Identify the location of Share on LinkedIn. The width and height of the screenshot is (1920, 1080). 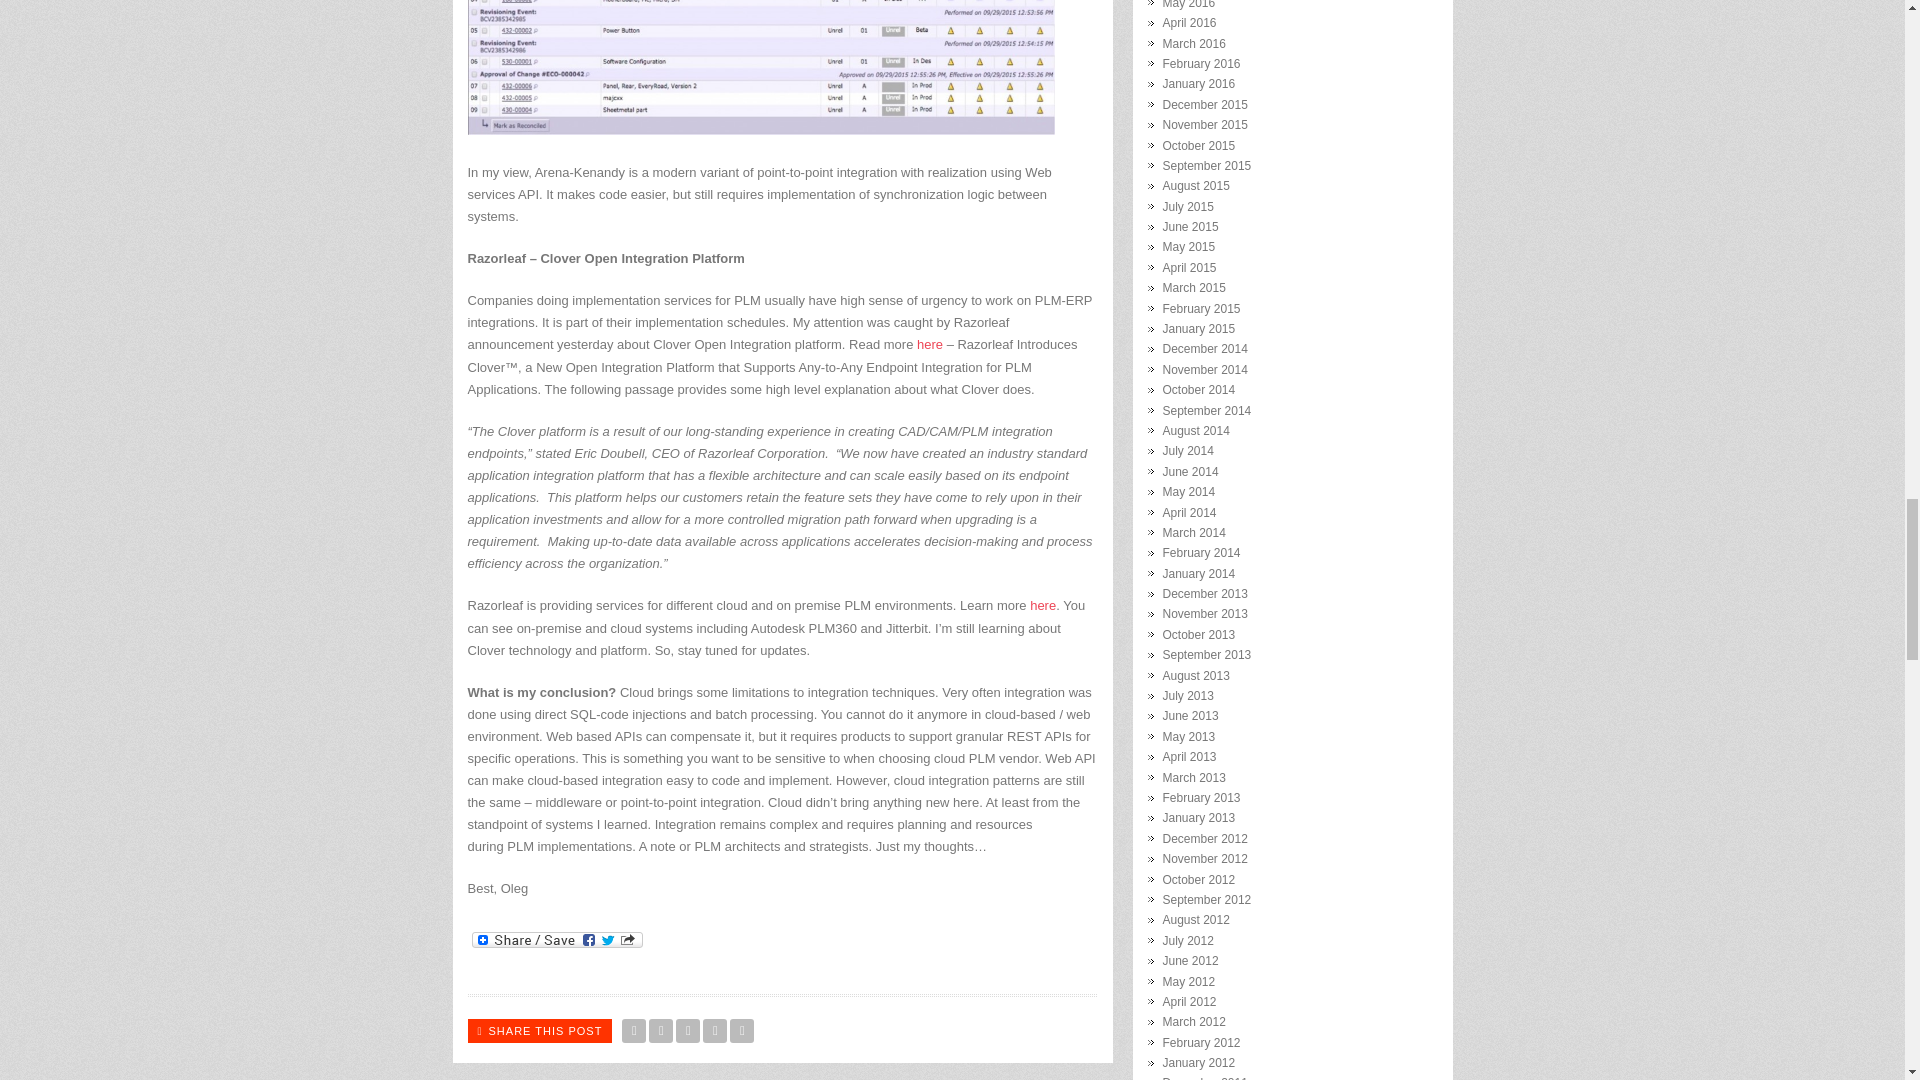
(742, 1031).